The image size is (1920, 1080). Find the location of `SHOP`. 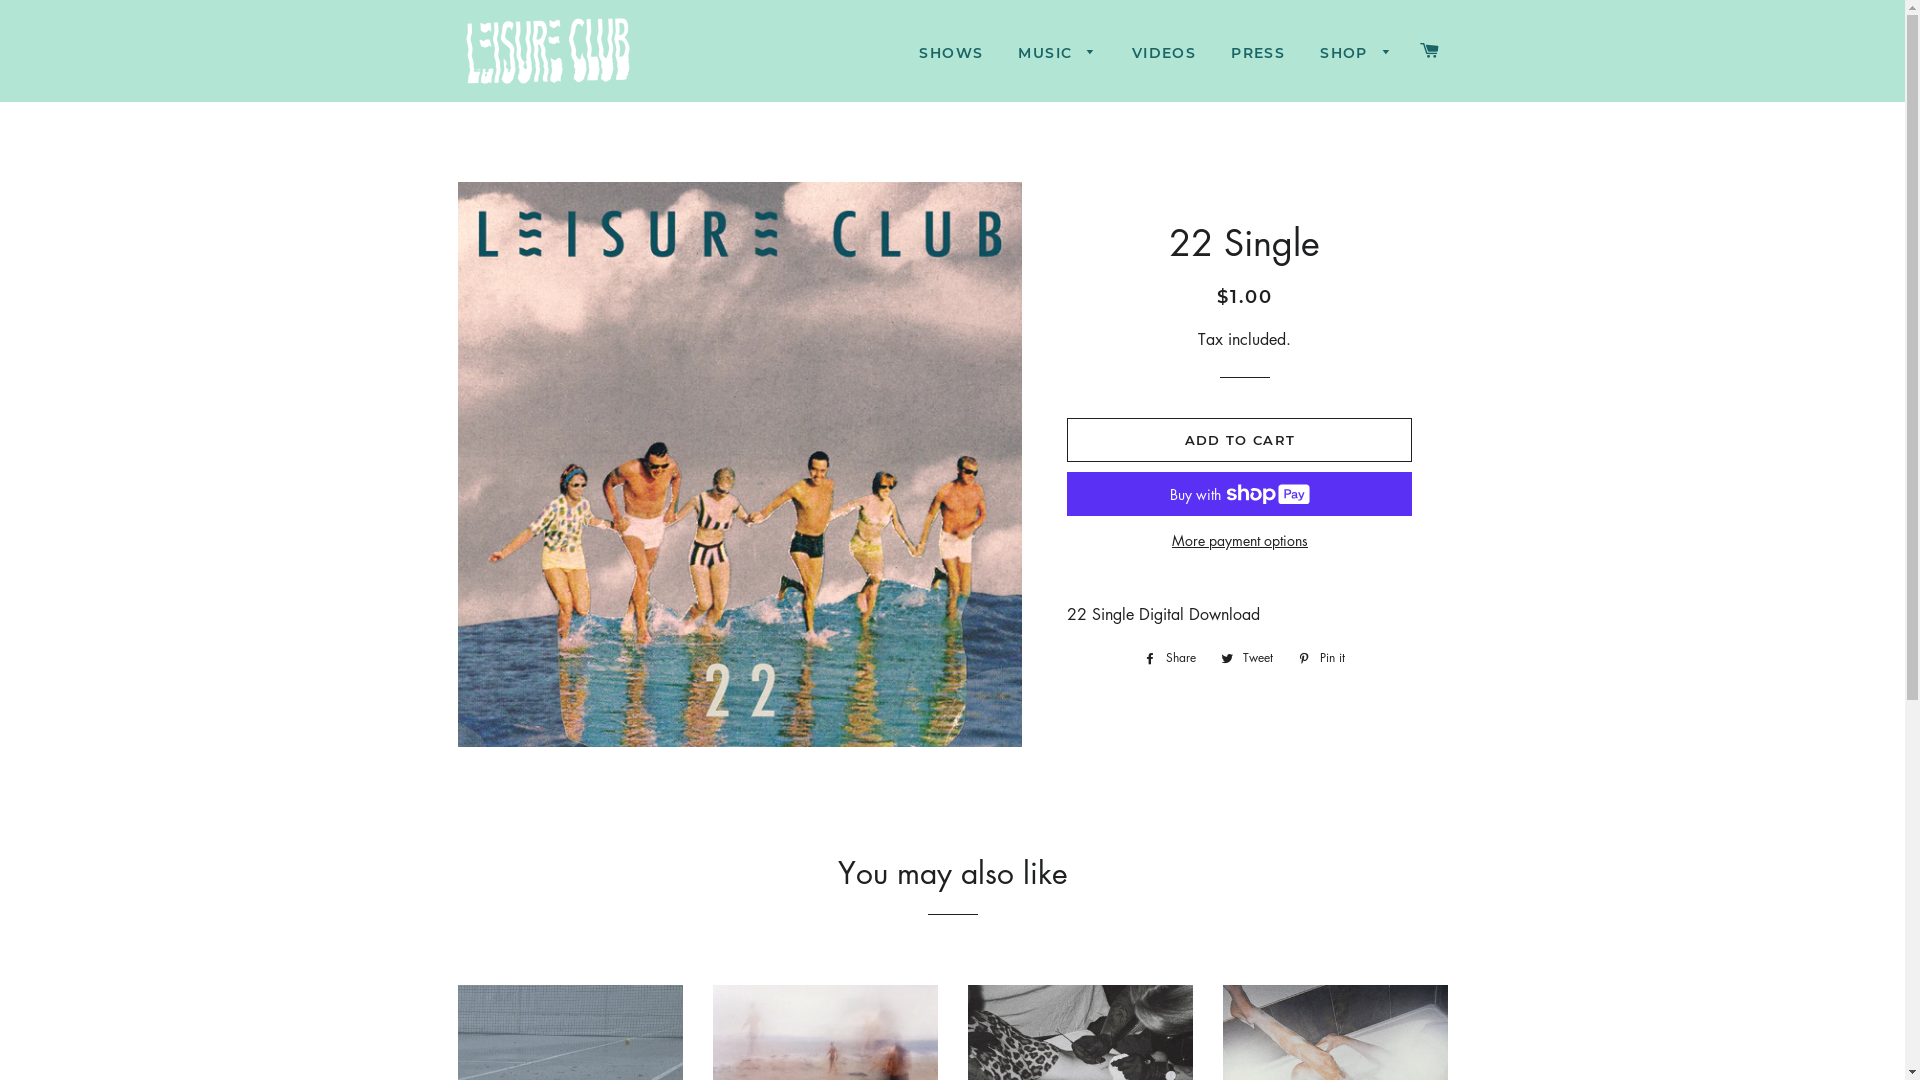

SHOP is located at coordinates (1356, 54).